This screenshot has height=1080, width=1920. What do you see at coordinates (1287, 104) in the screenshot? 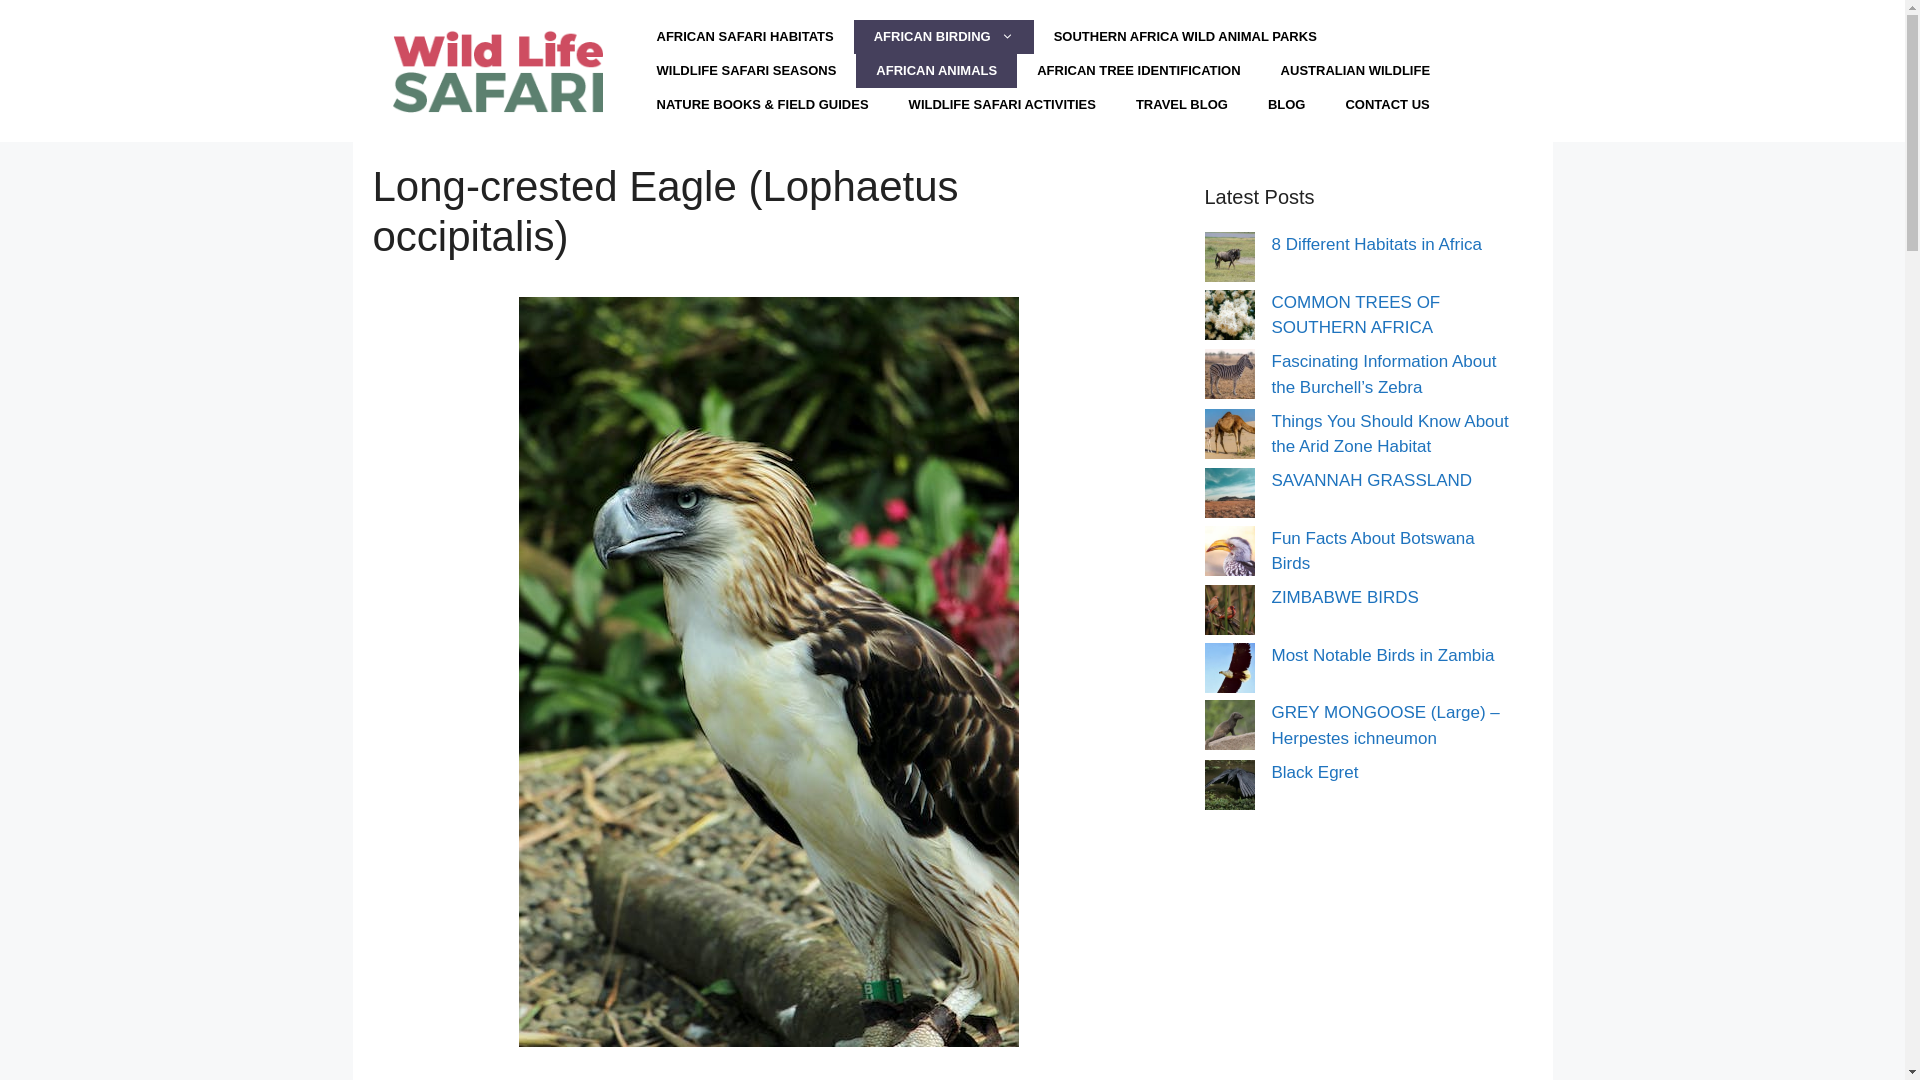
I see `BLOG` at bounding box center [1287, 104].